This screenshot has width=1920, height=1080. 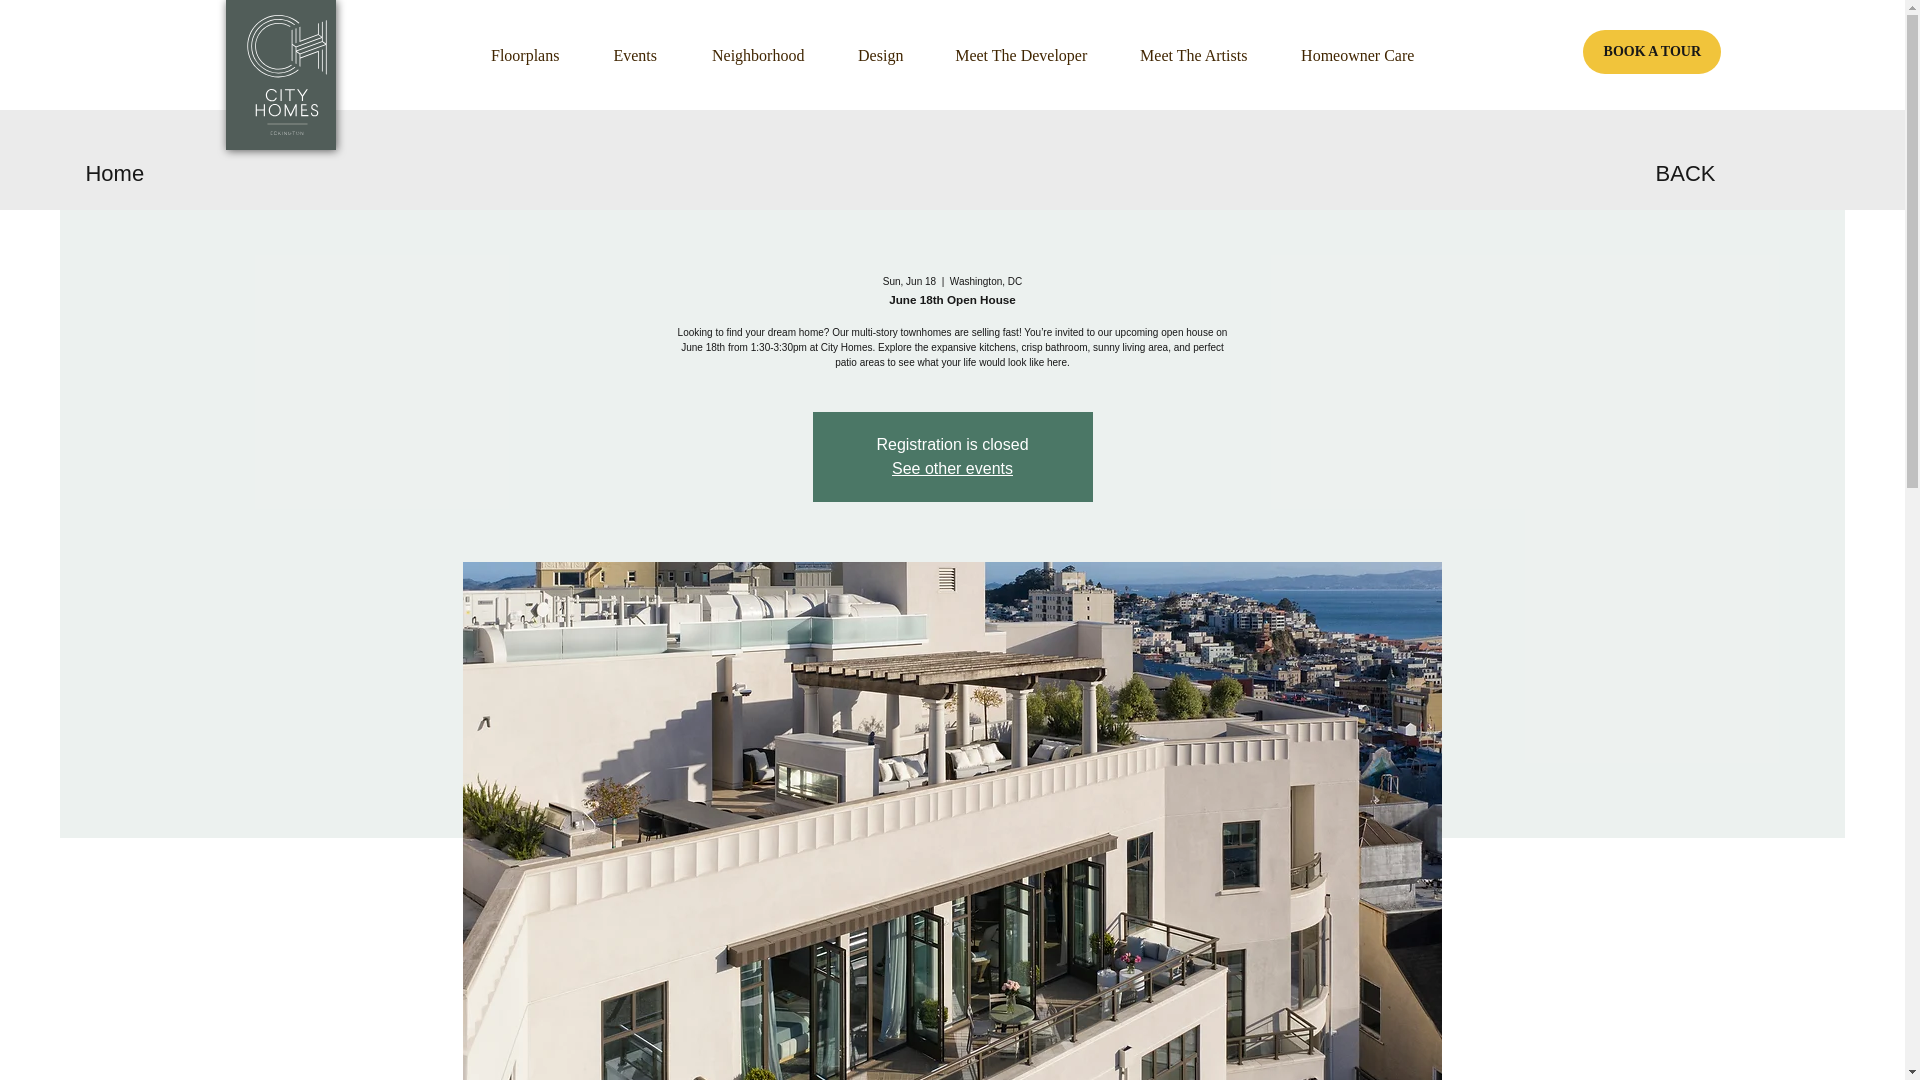 What do you see at coordinates (952, 468) in the screenshot?
I see `See other events` at bounding box center [952, 468].